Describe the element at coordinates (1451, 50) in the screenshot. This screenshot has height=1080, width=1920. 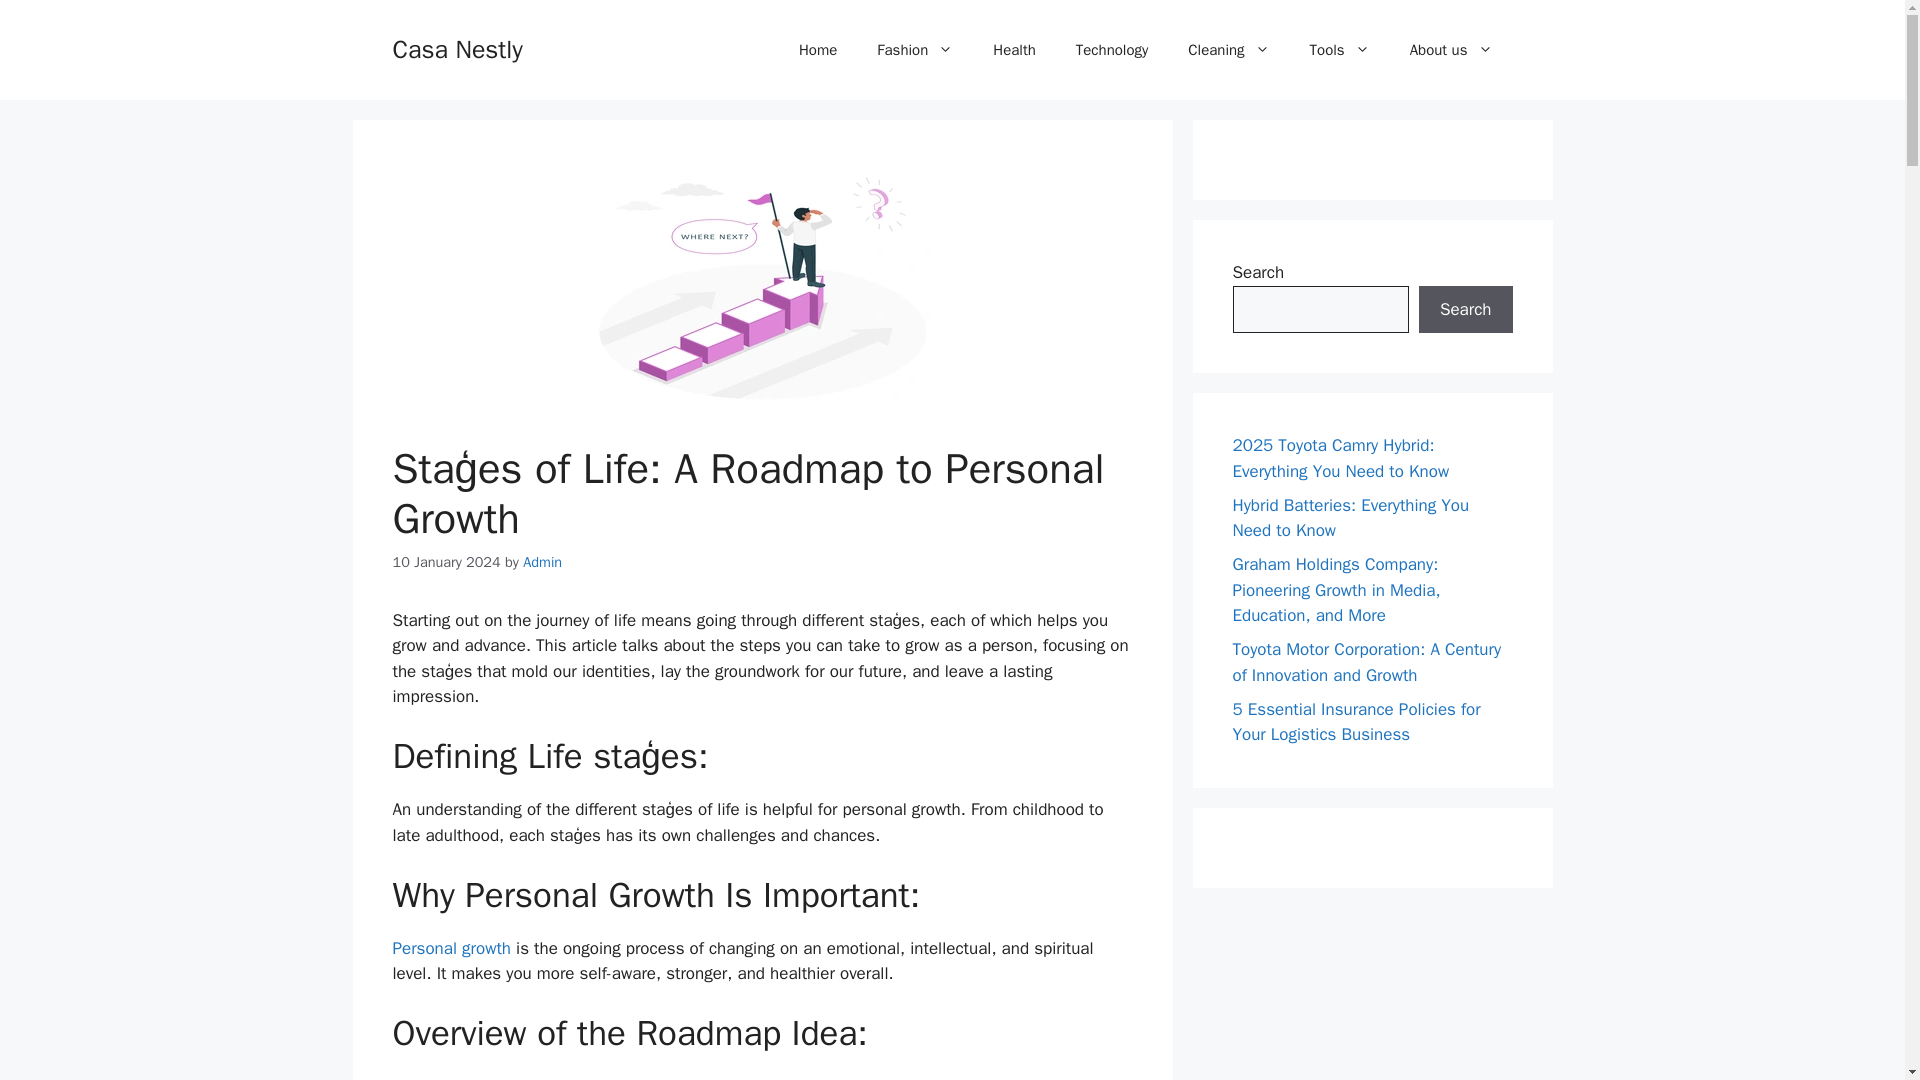
I see `About us` at that location.